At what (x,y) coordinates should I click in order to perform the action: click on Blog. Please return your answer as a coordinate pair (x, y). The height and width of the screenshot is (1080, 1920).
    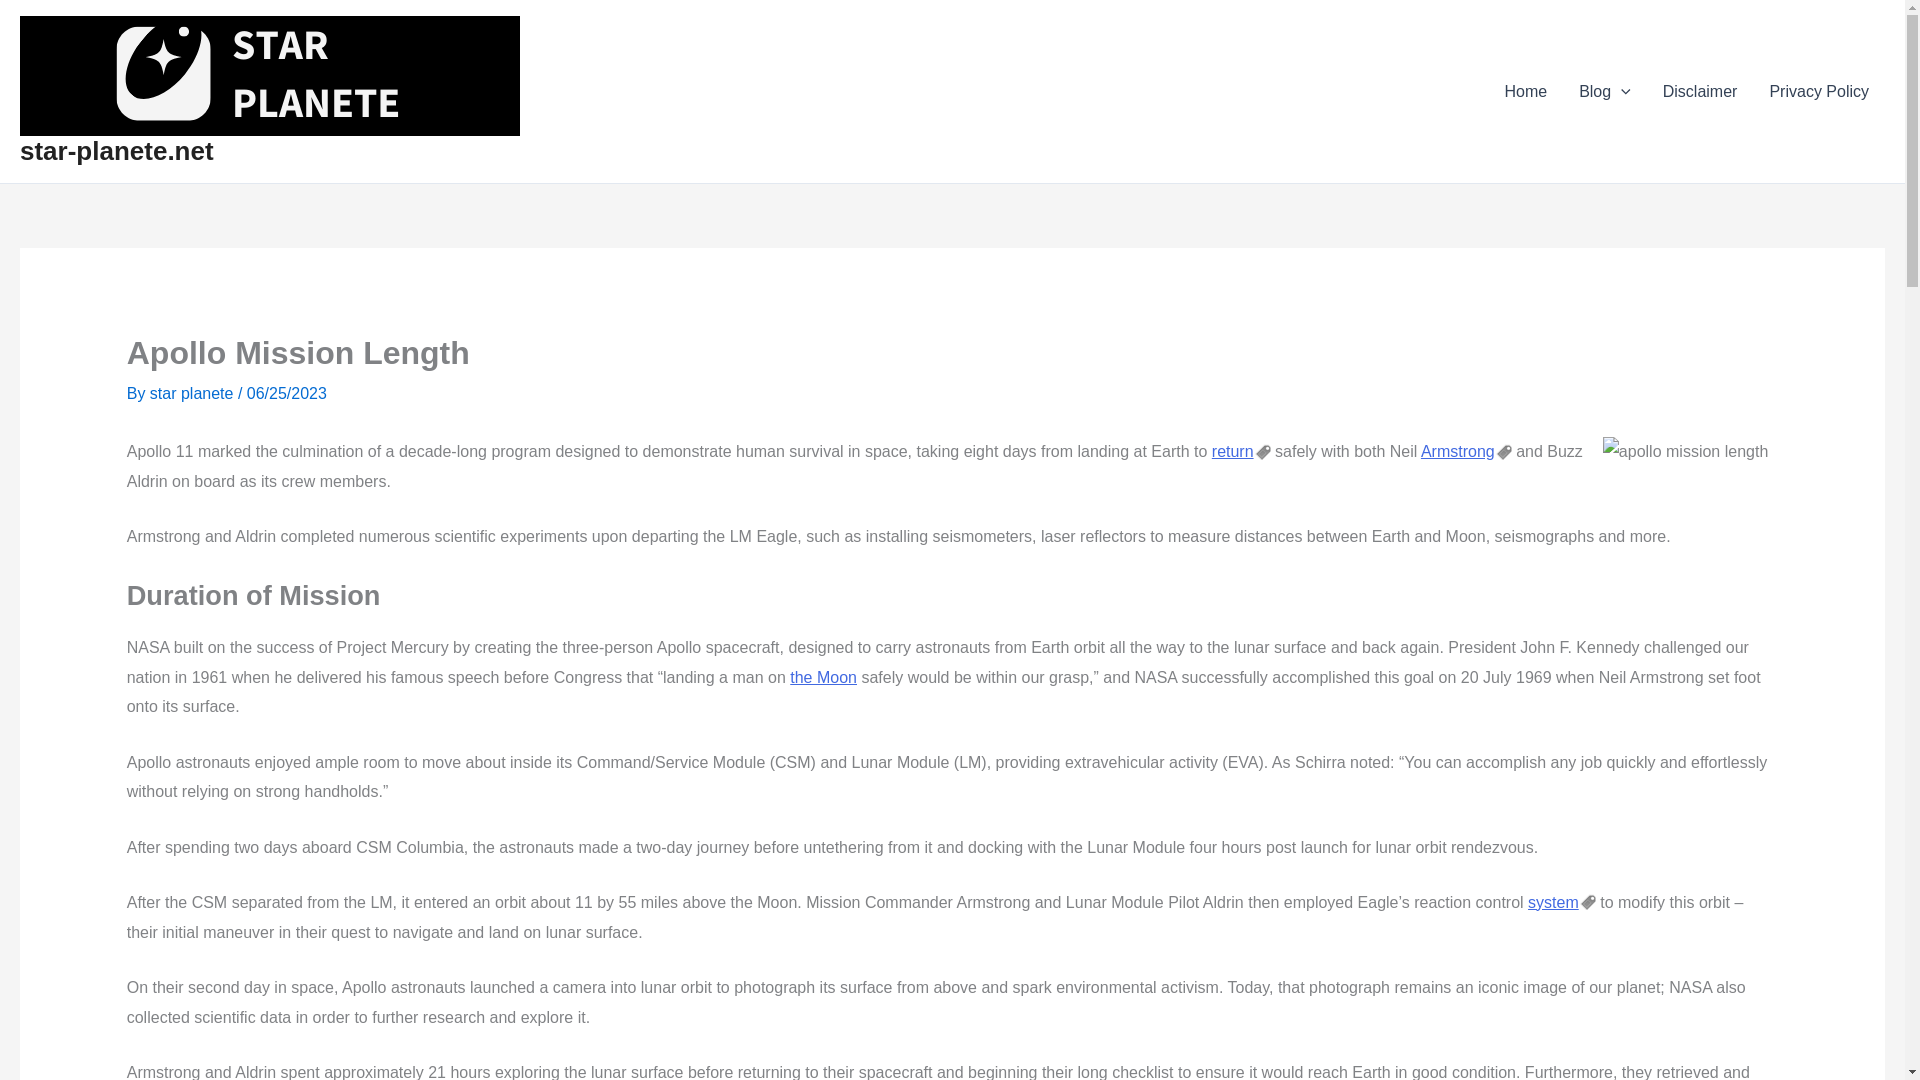
    Looking at the image, I should click on (1604, 91).